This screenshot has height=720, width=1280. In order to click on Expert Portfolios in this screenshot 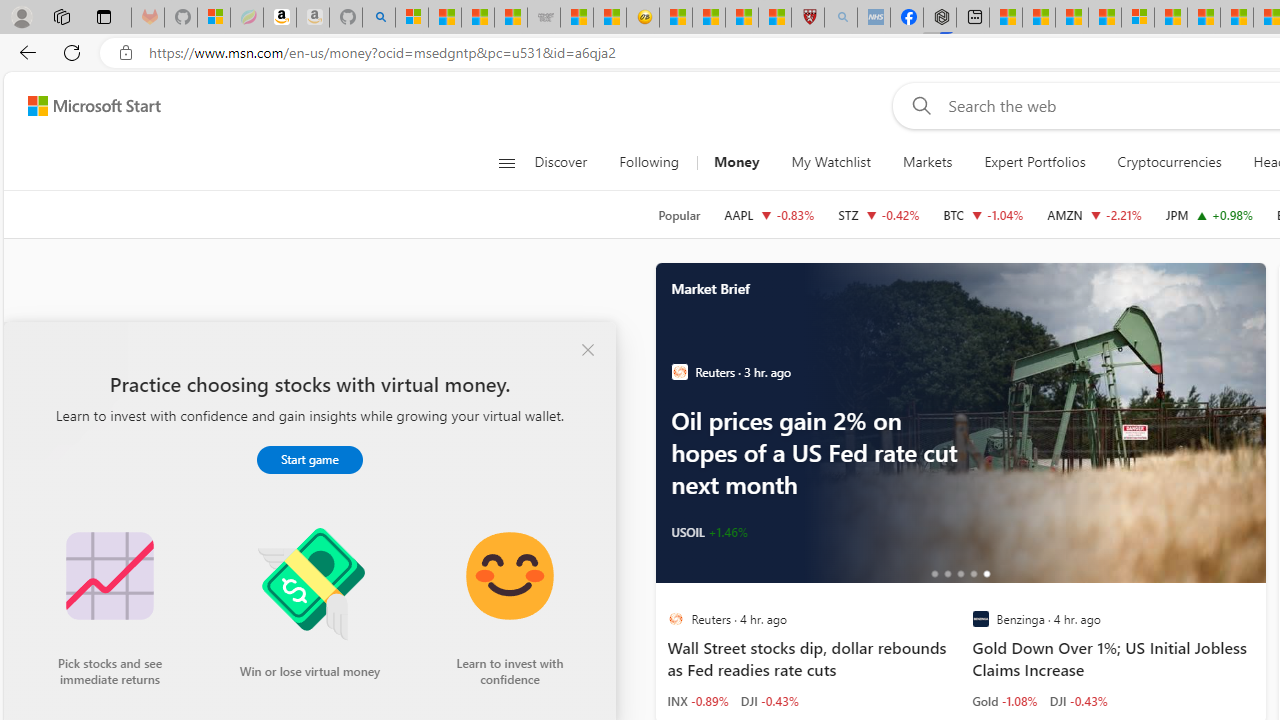, I will do `click(1034, 162)`.